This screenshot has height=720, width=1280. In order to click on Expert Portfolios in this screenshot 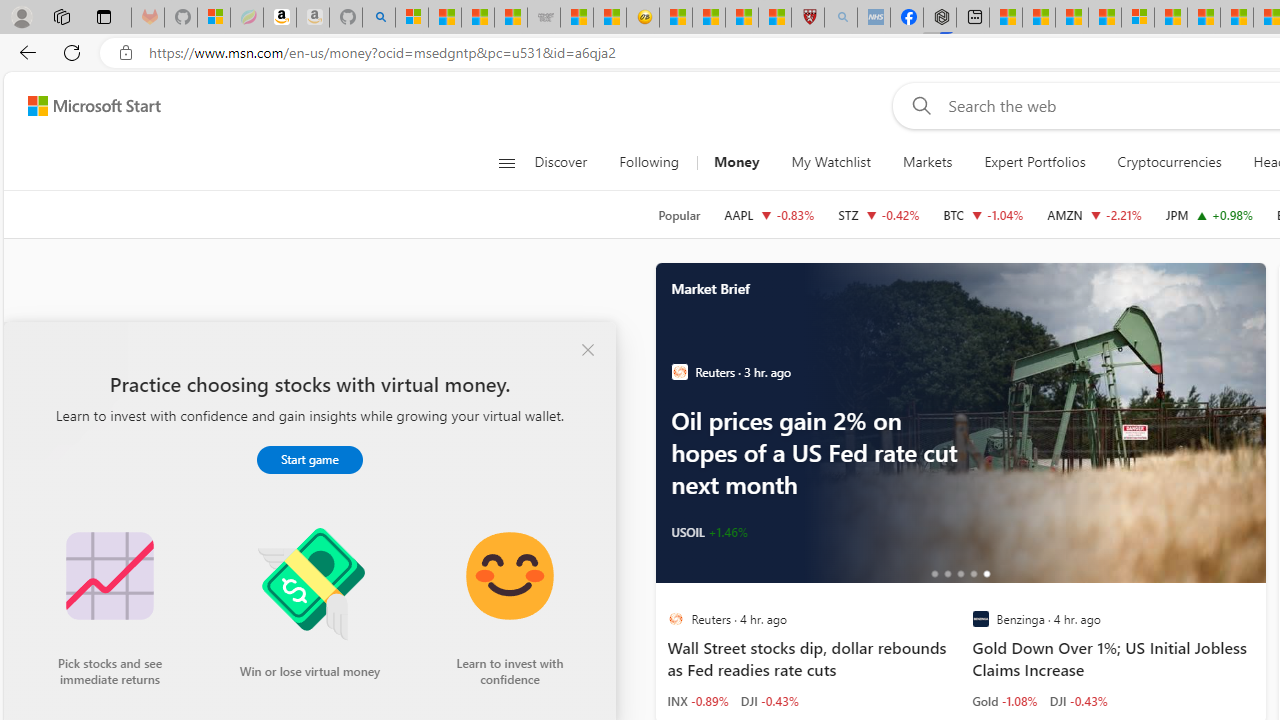, I will do `click(1034, 162)`.